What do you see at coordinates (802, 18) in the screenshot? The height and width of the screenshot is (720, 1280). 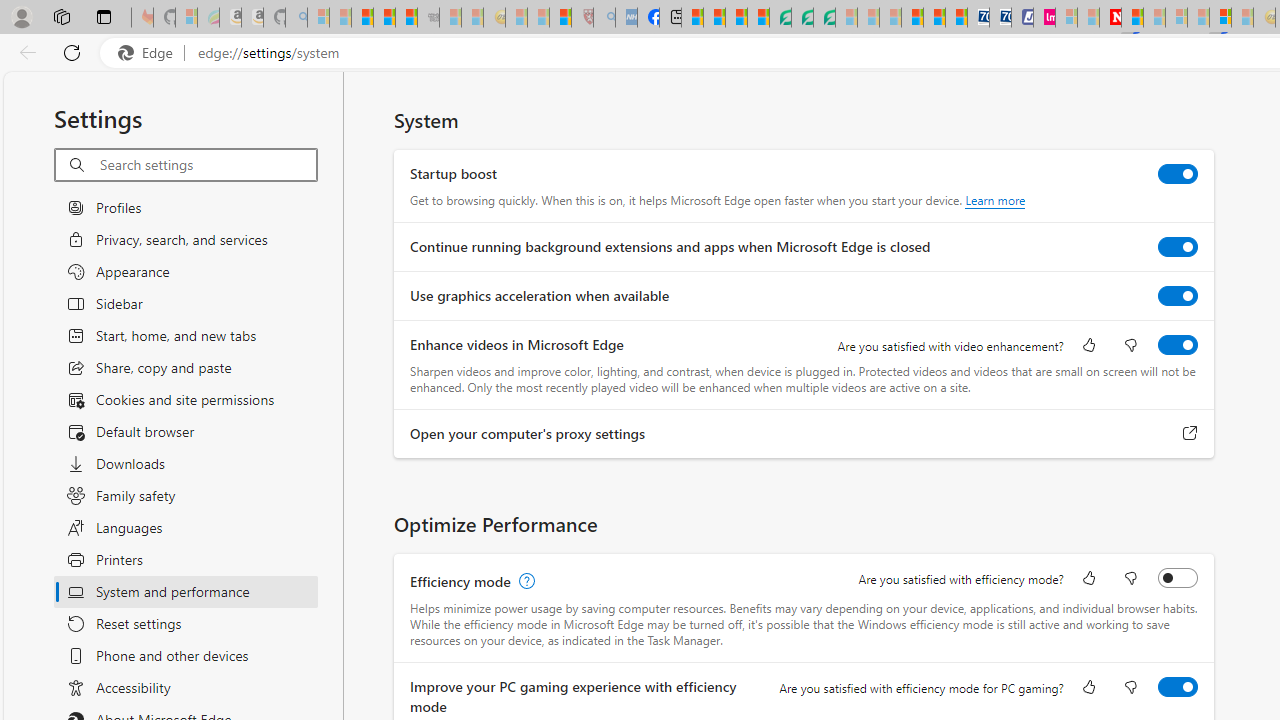 I see `Terms of Use Agreement` at bounding box center [802, 18].